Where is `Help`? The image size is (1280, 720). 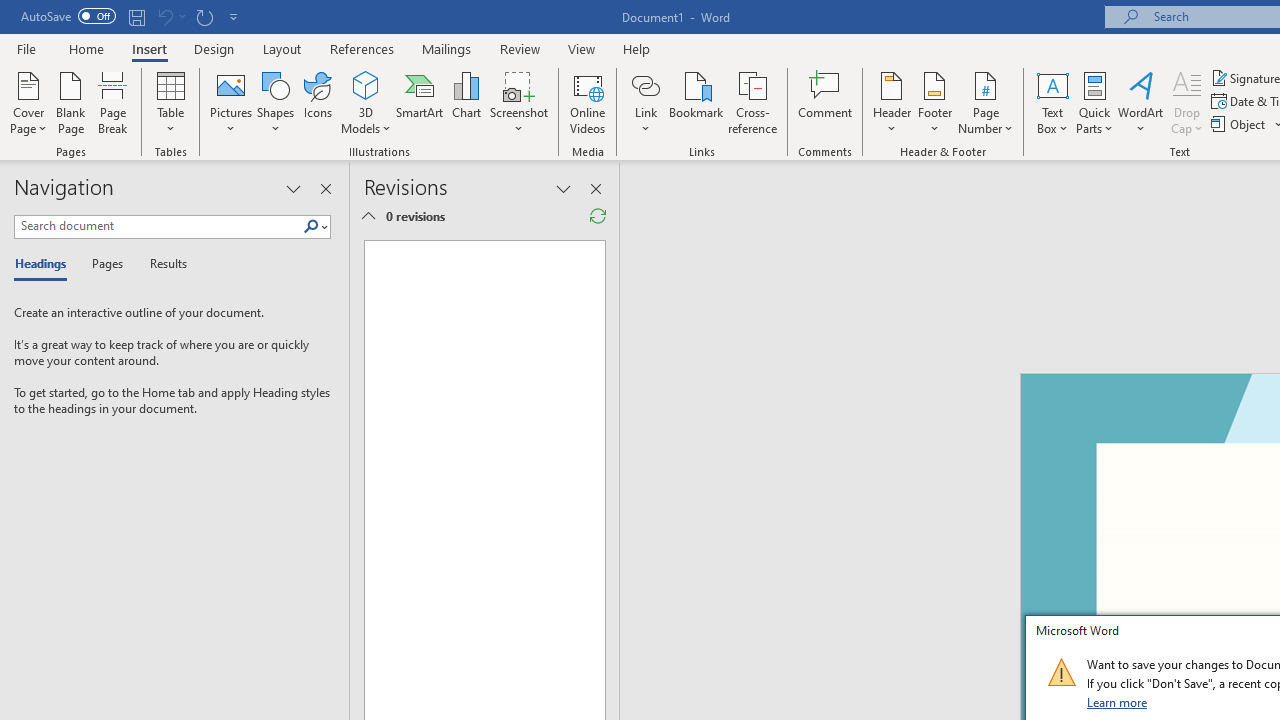
Help is located at coordinates (637, 48).